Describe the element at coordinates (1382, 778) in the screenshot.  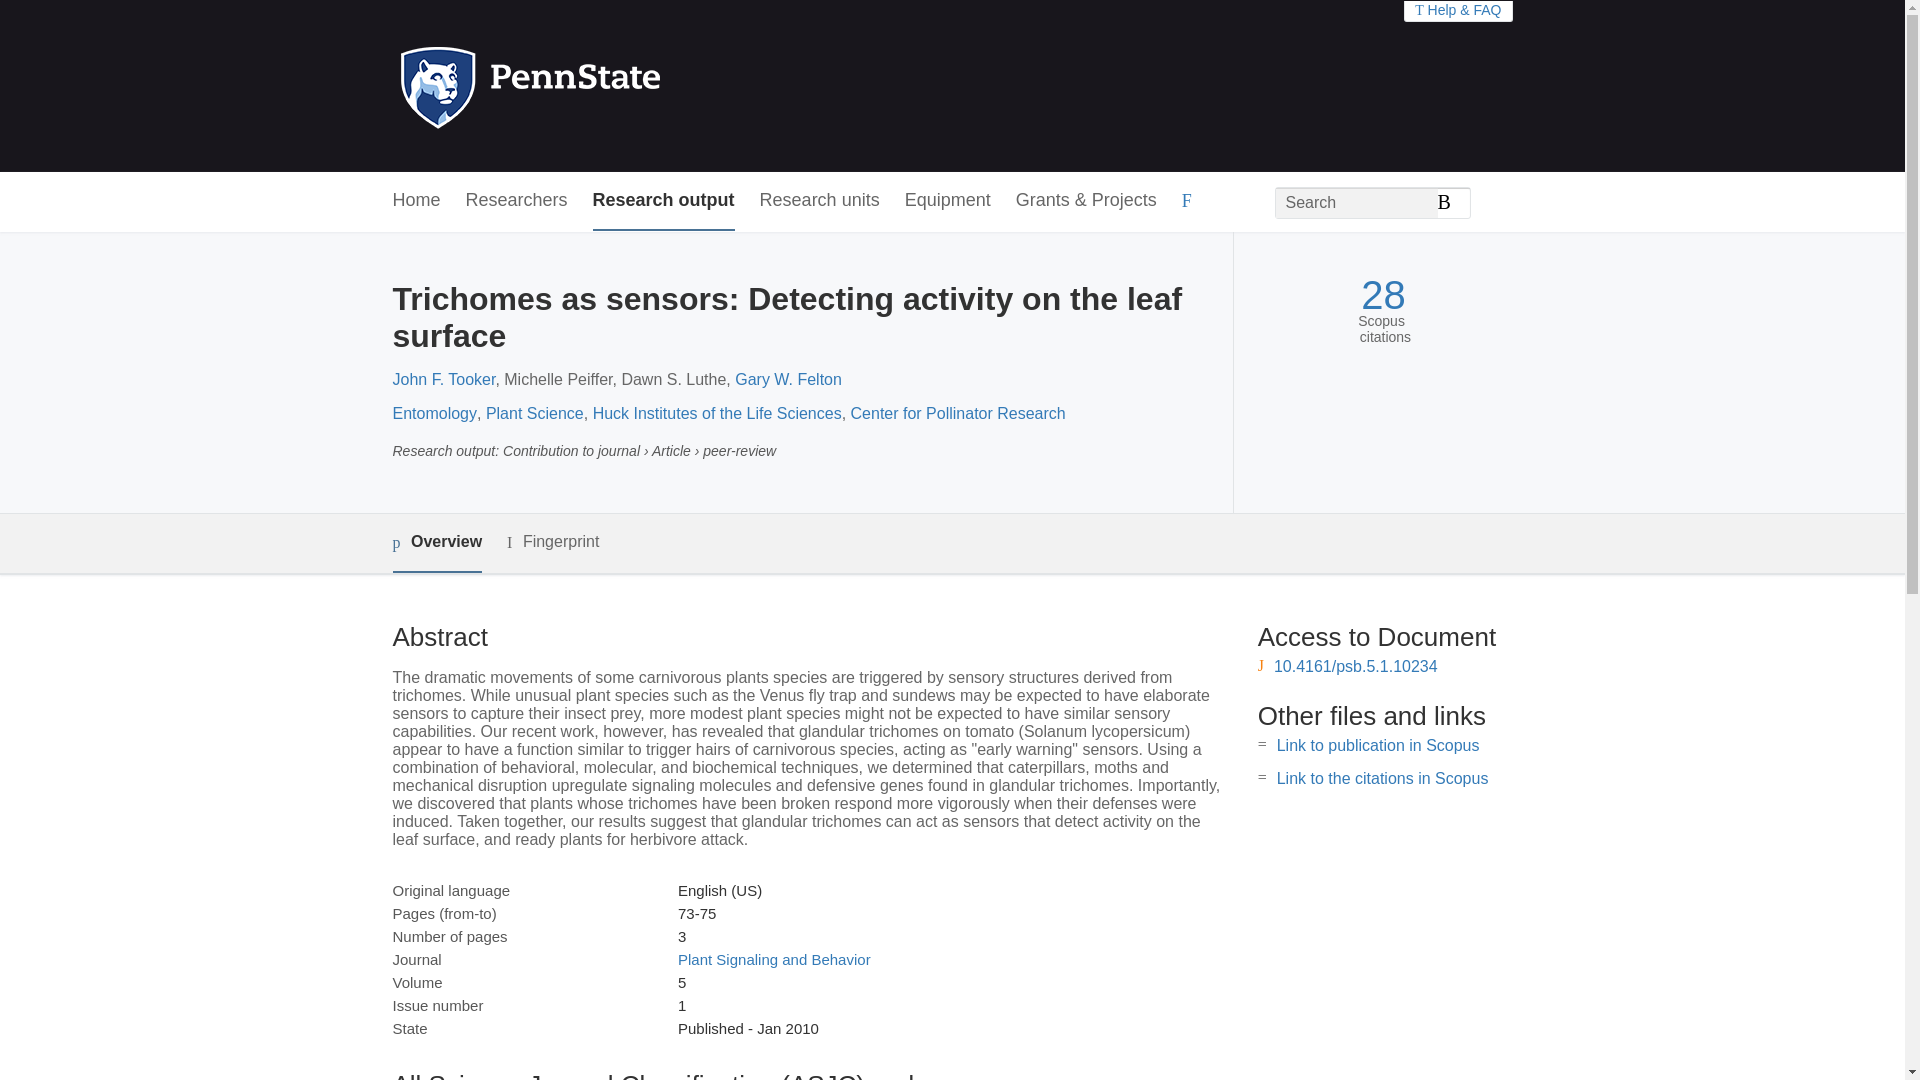
I see `Link to the citations in Scopus` at that location.